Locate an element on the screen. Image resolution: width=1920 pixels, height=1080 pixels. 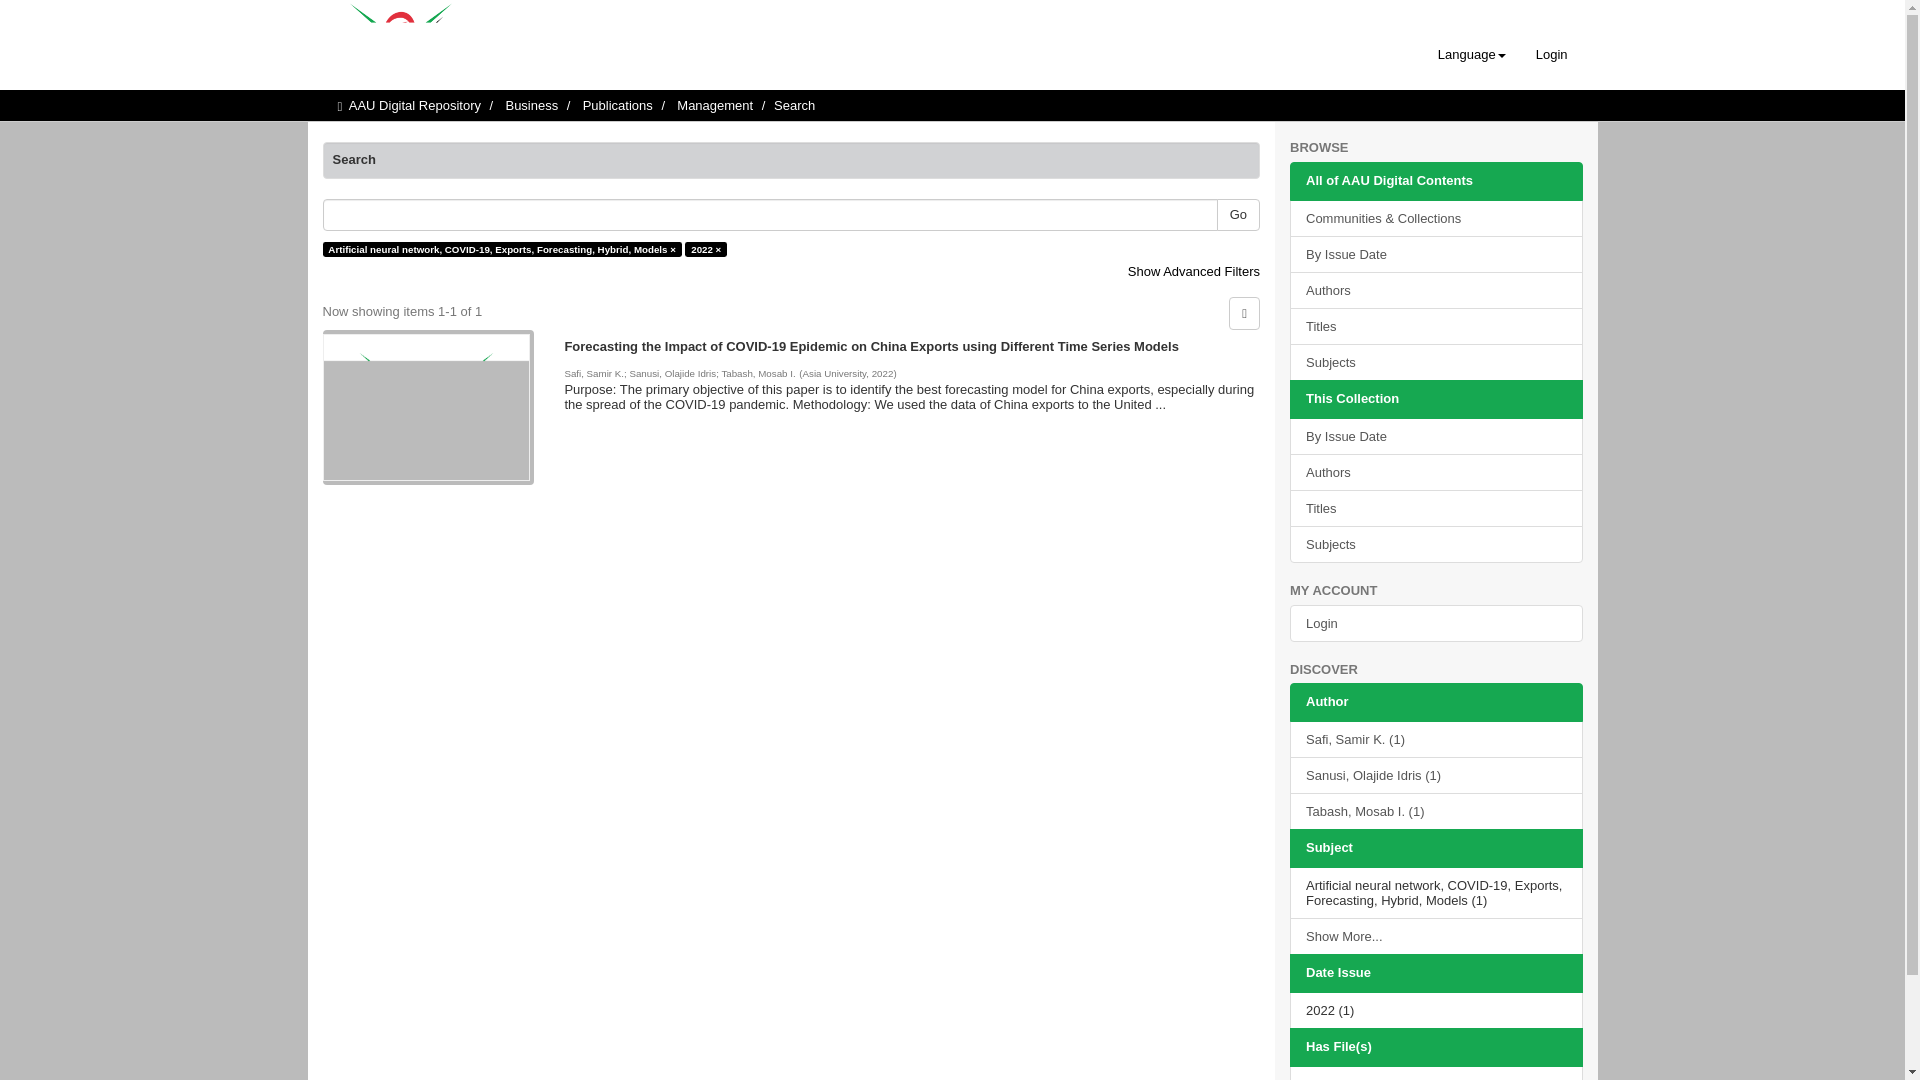
Business is located at coordinates (531, 106).